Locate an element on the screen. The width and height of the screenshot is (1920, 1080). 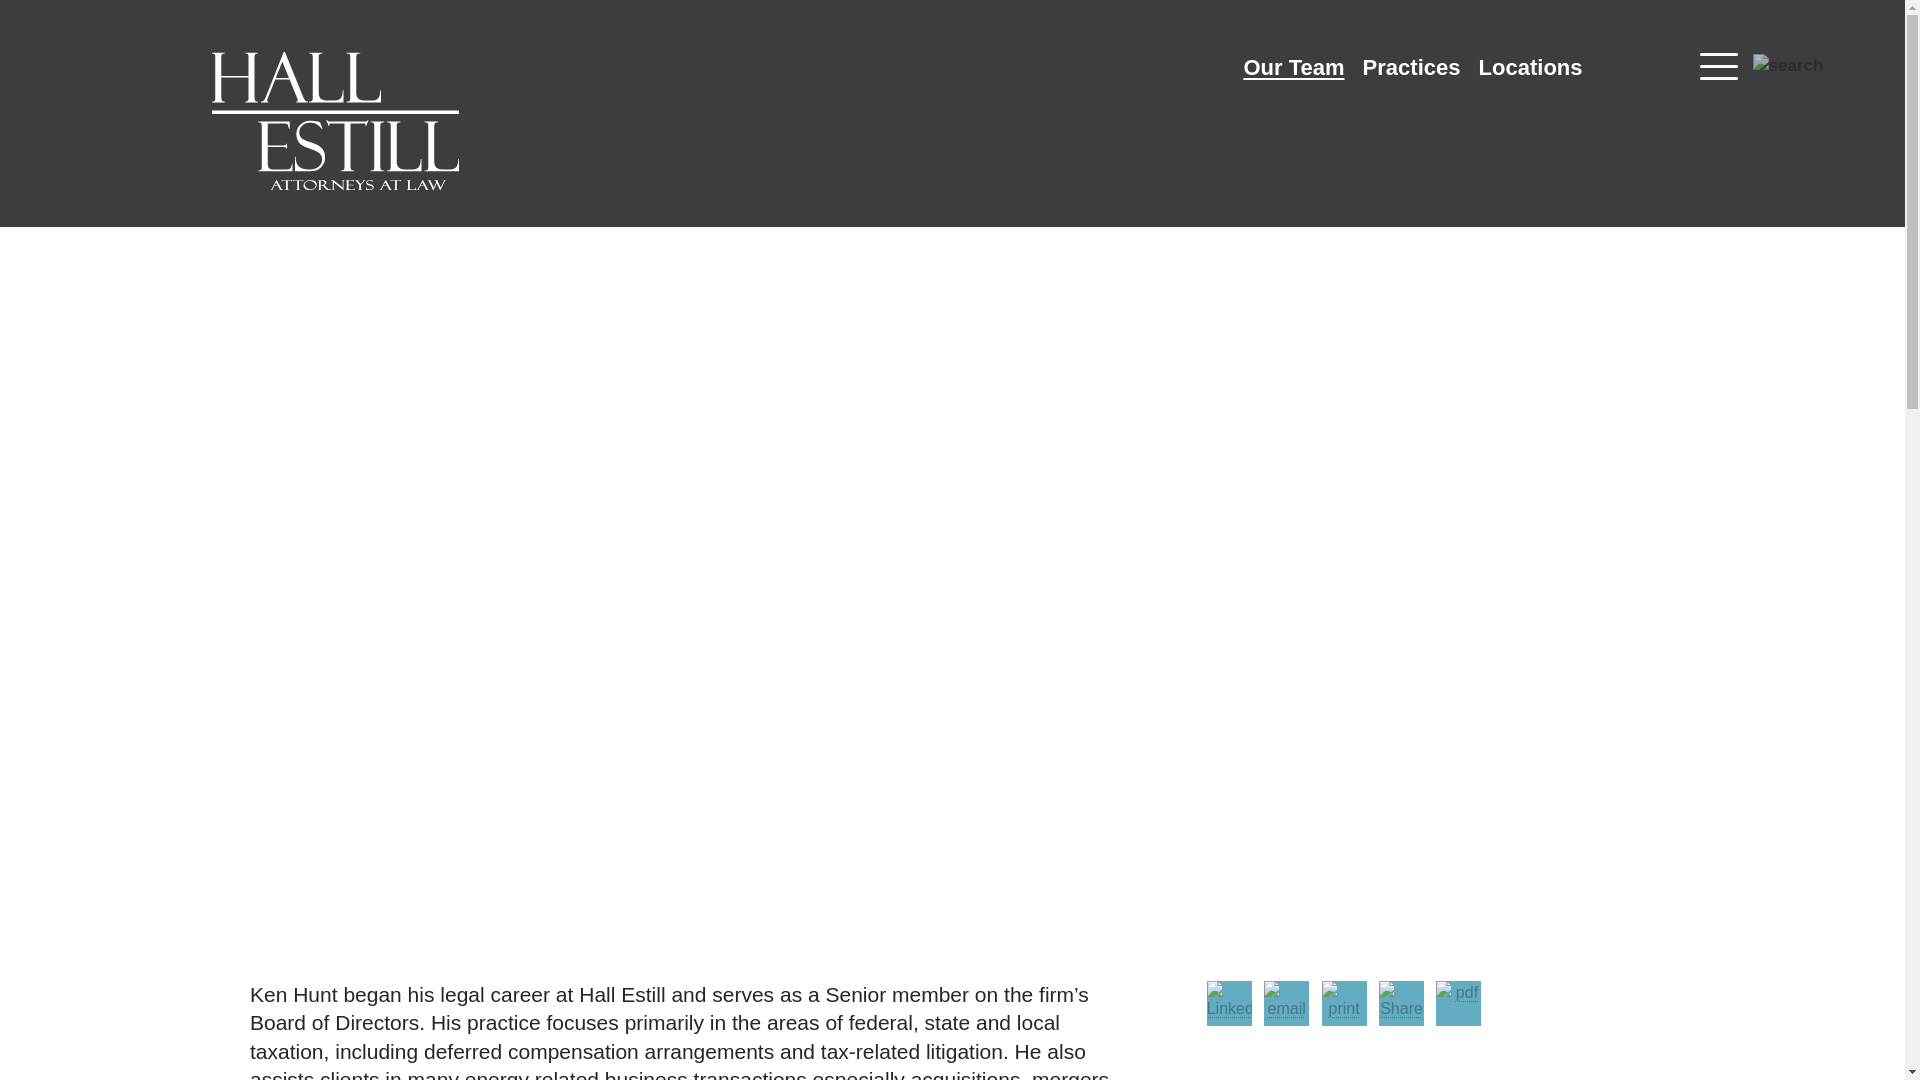
Locations is located at coordinates (1530, 70).